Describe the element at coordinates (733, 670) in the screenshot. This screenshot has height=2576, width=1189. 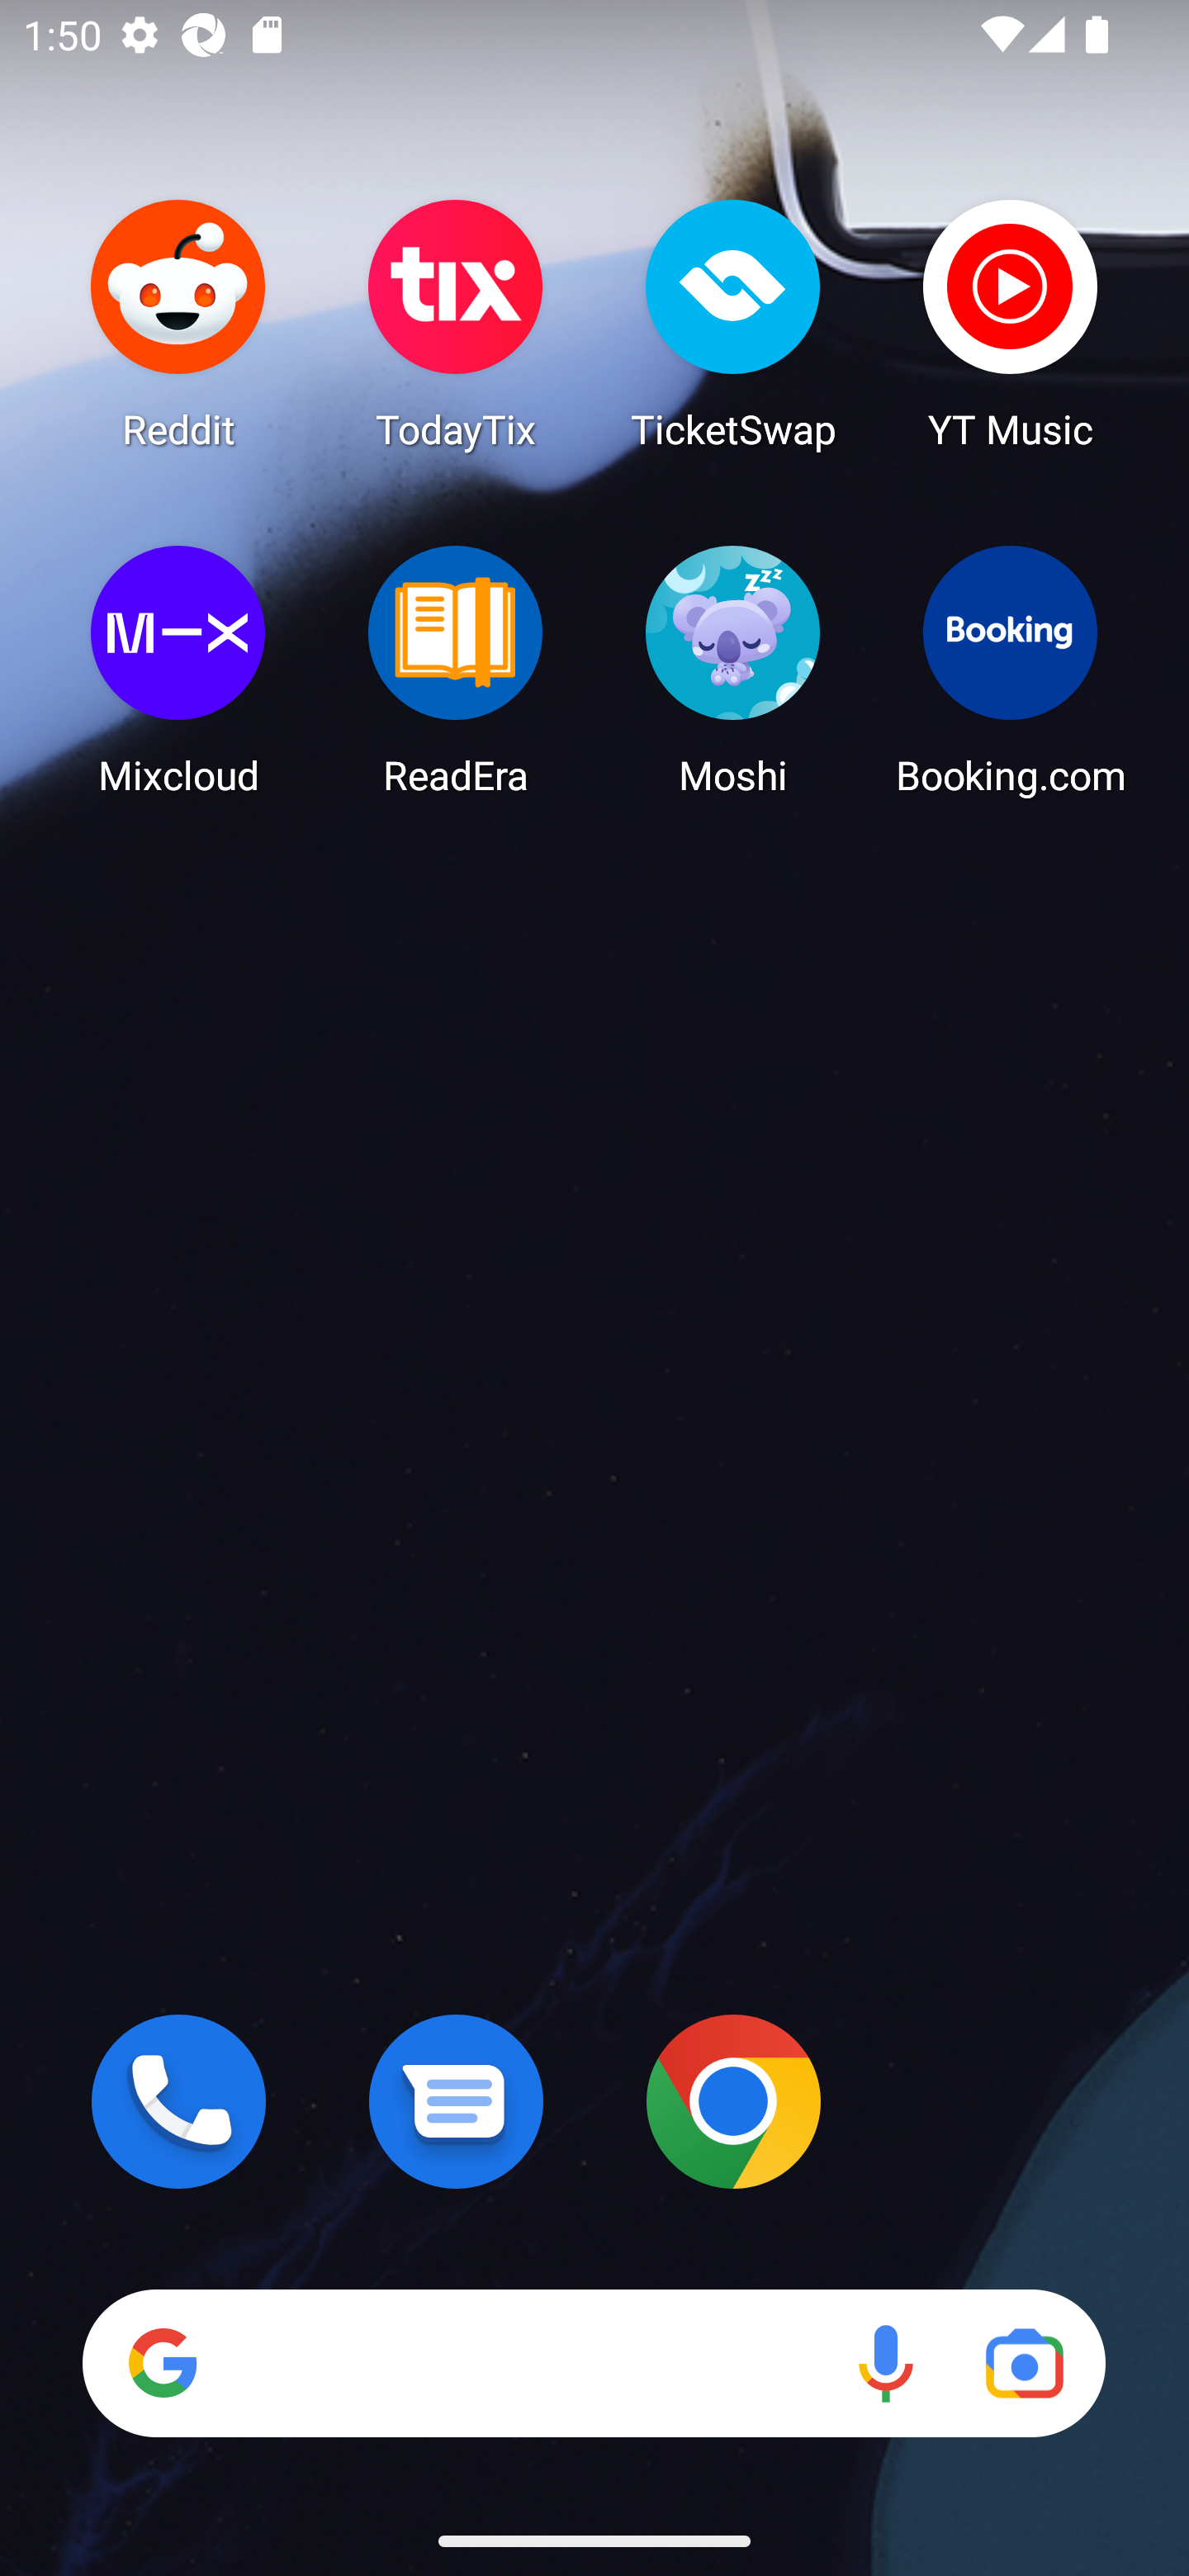
I see `Moshi` at that location.